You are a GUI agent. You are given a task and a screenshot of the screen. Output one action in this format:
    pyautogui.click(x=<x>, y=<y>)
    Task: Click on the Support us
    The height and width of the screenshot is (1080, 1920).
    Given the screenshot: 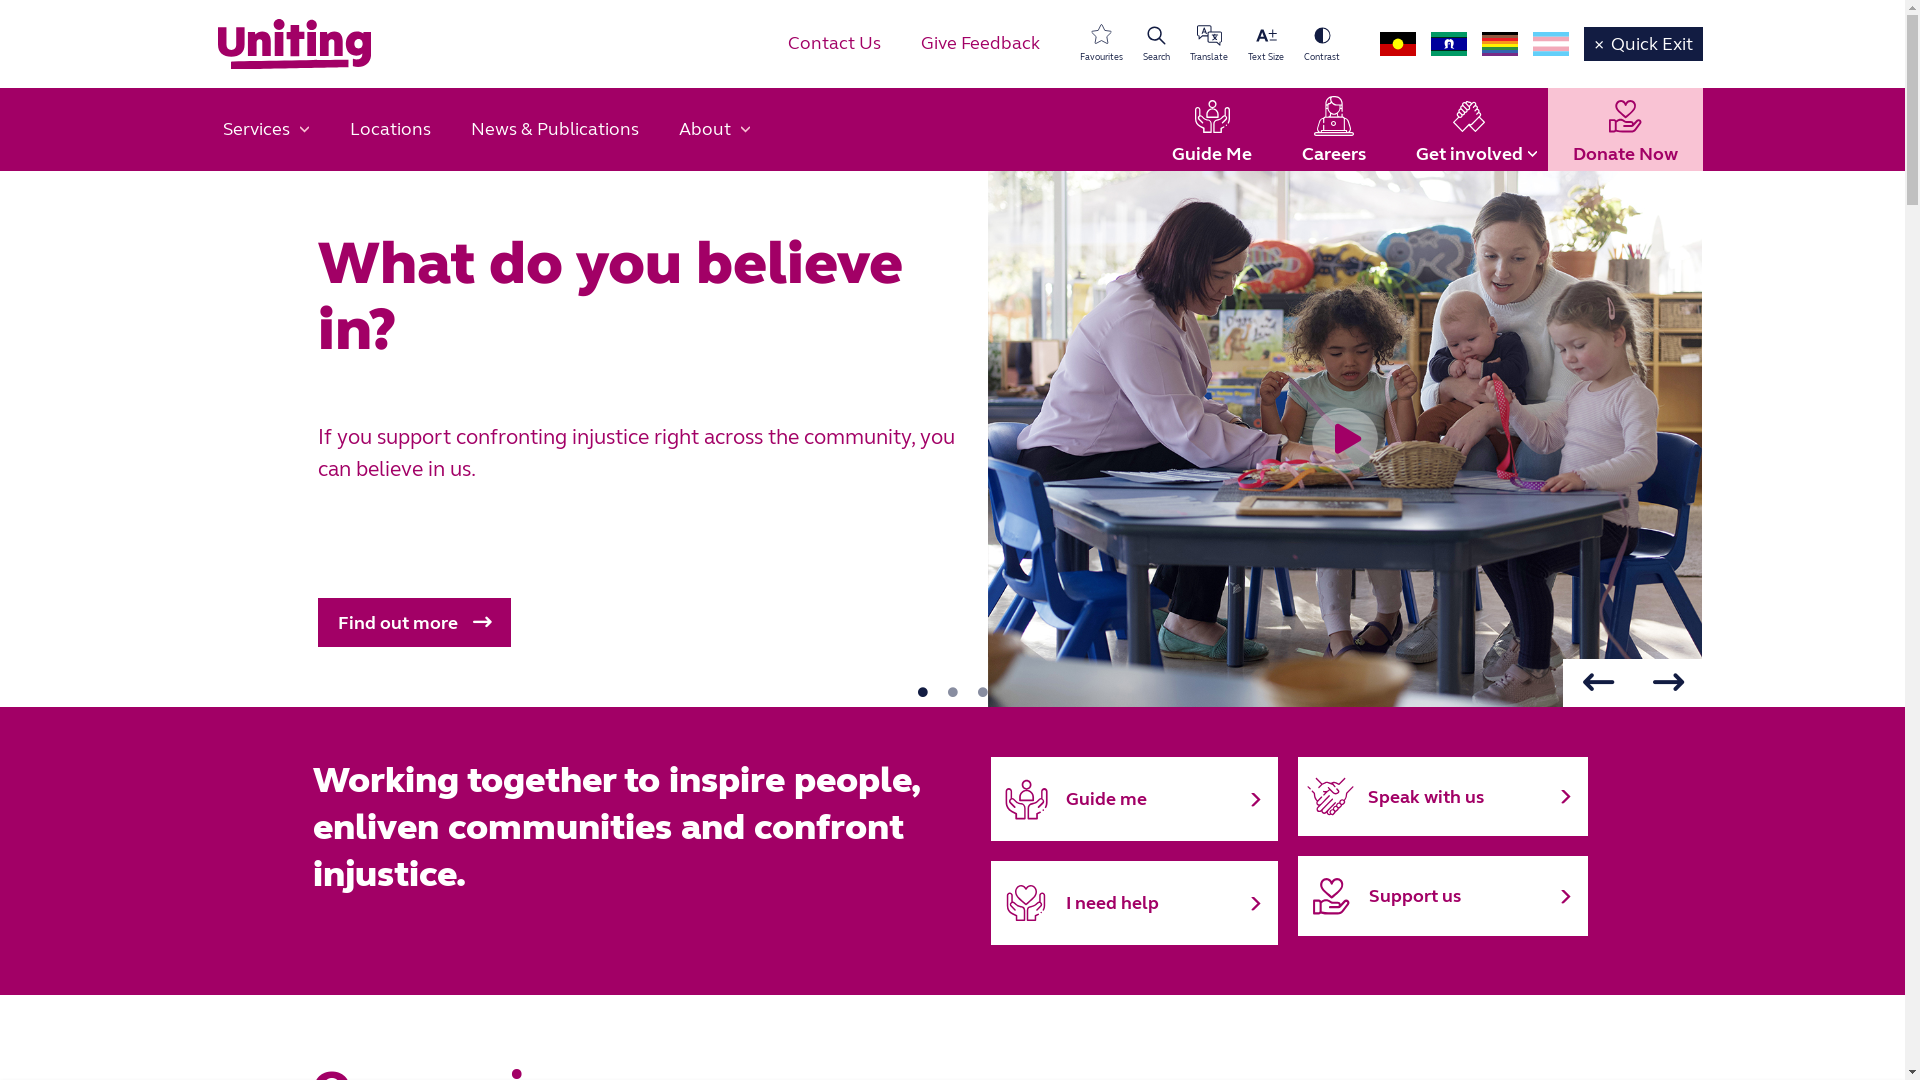 What is the action you would take?
    pyautogui.click(x=1443, y=896)
    